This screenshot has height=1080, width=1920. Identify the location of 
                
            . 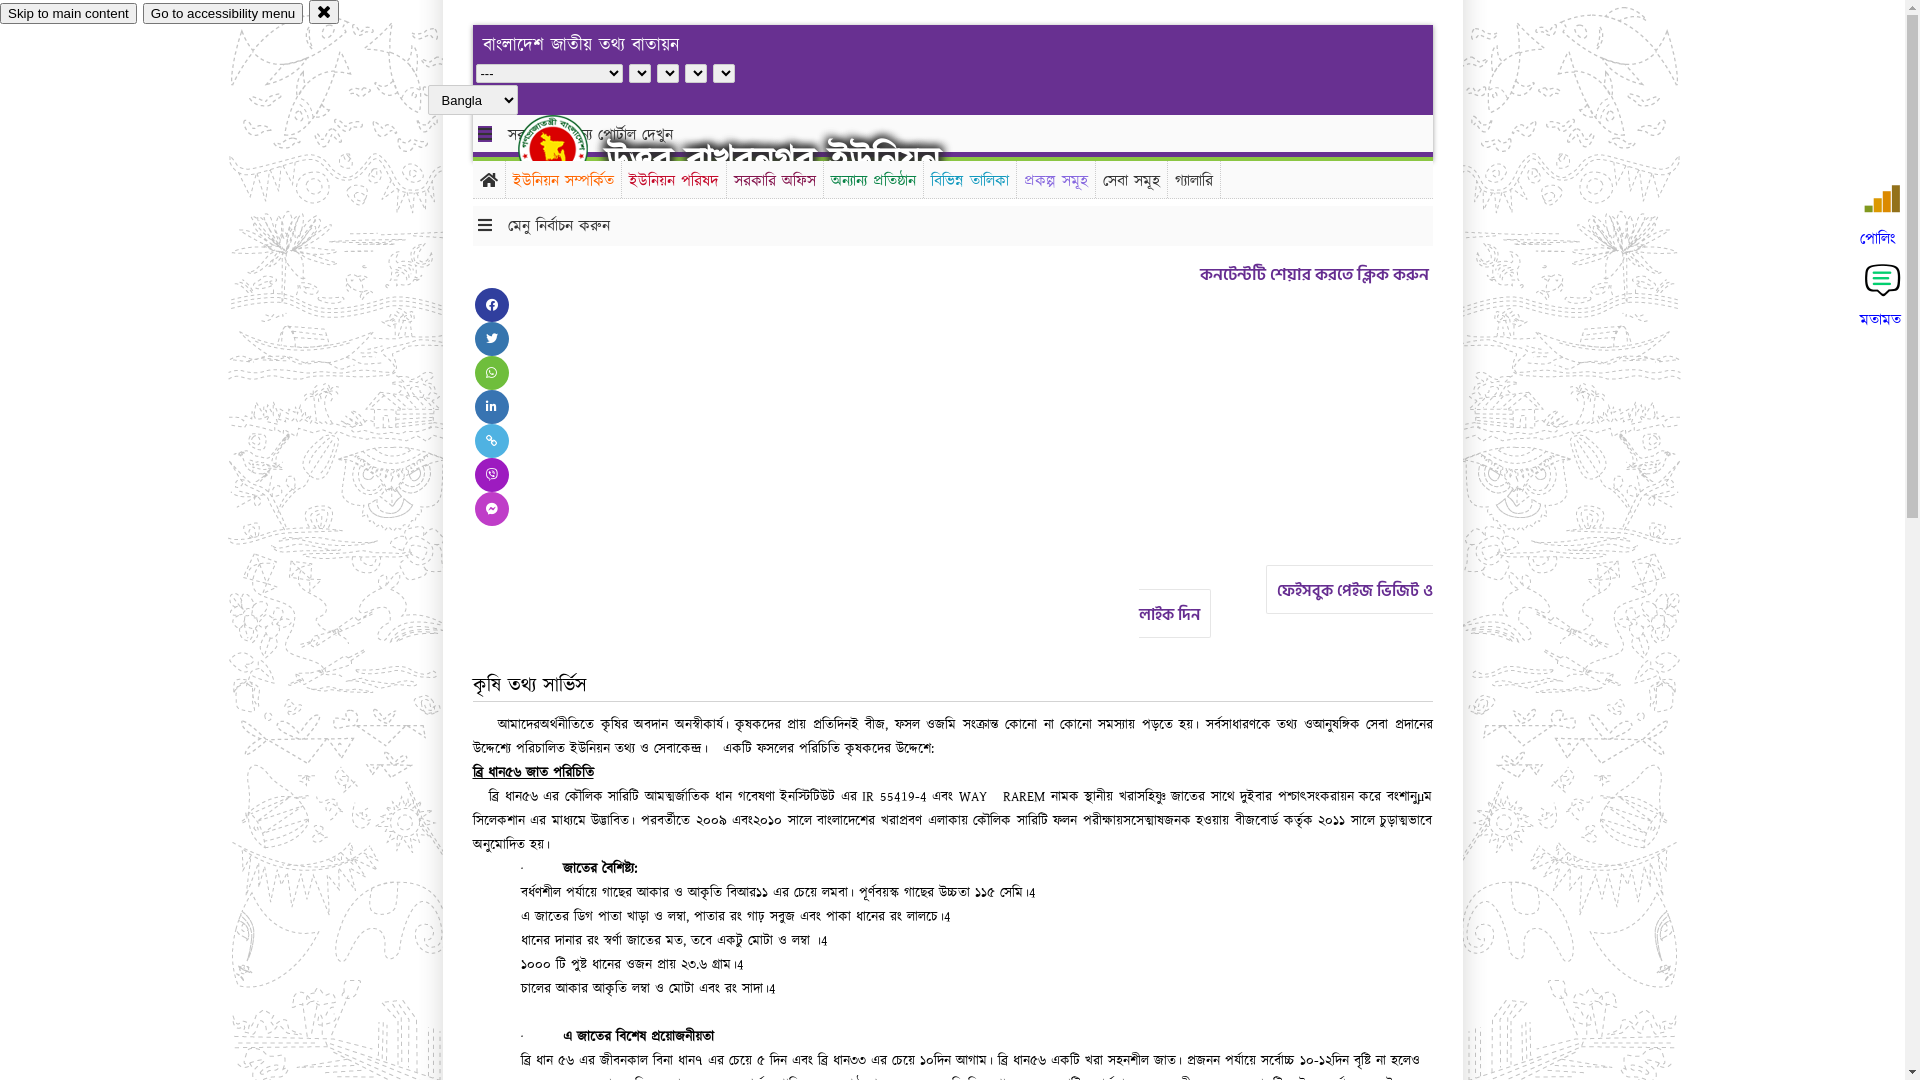
(570, 149).